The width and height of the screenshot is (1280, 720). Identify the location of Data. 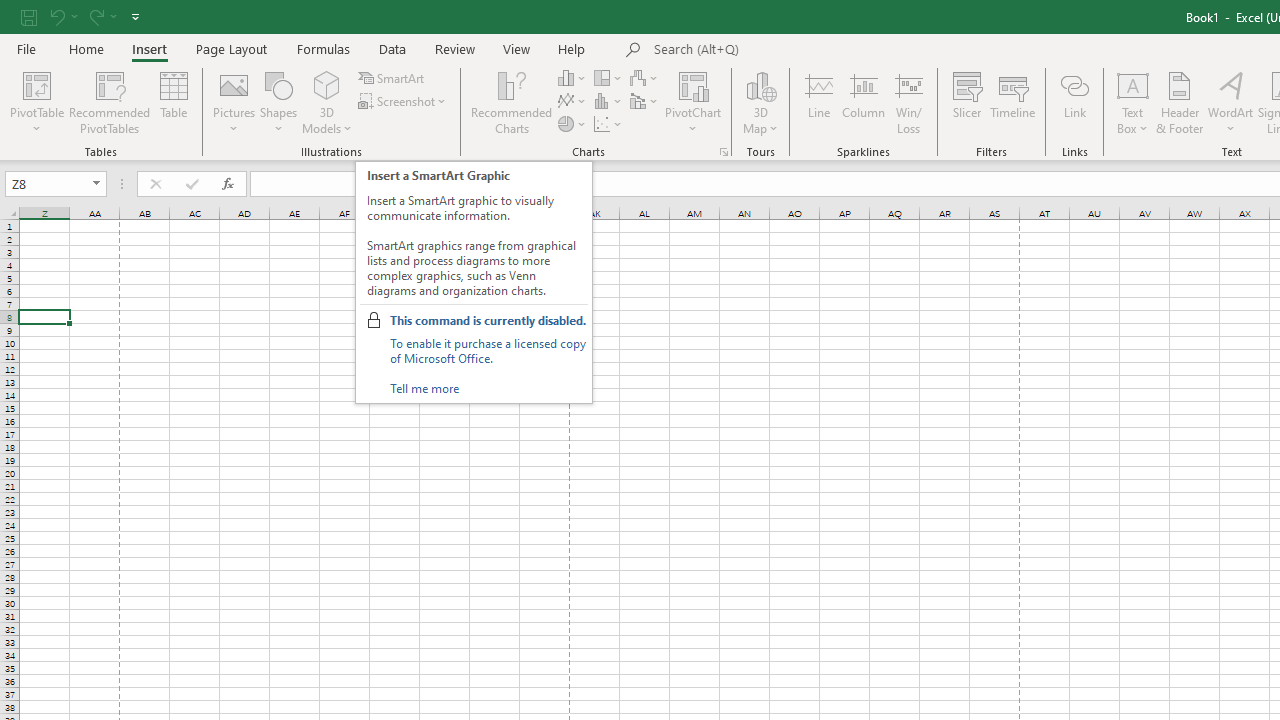
(392, 48).